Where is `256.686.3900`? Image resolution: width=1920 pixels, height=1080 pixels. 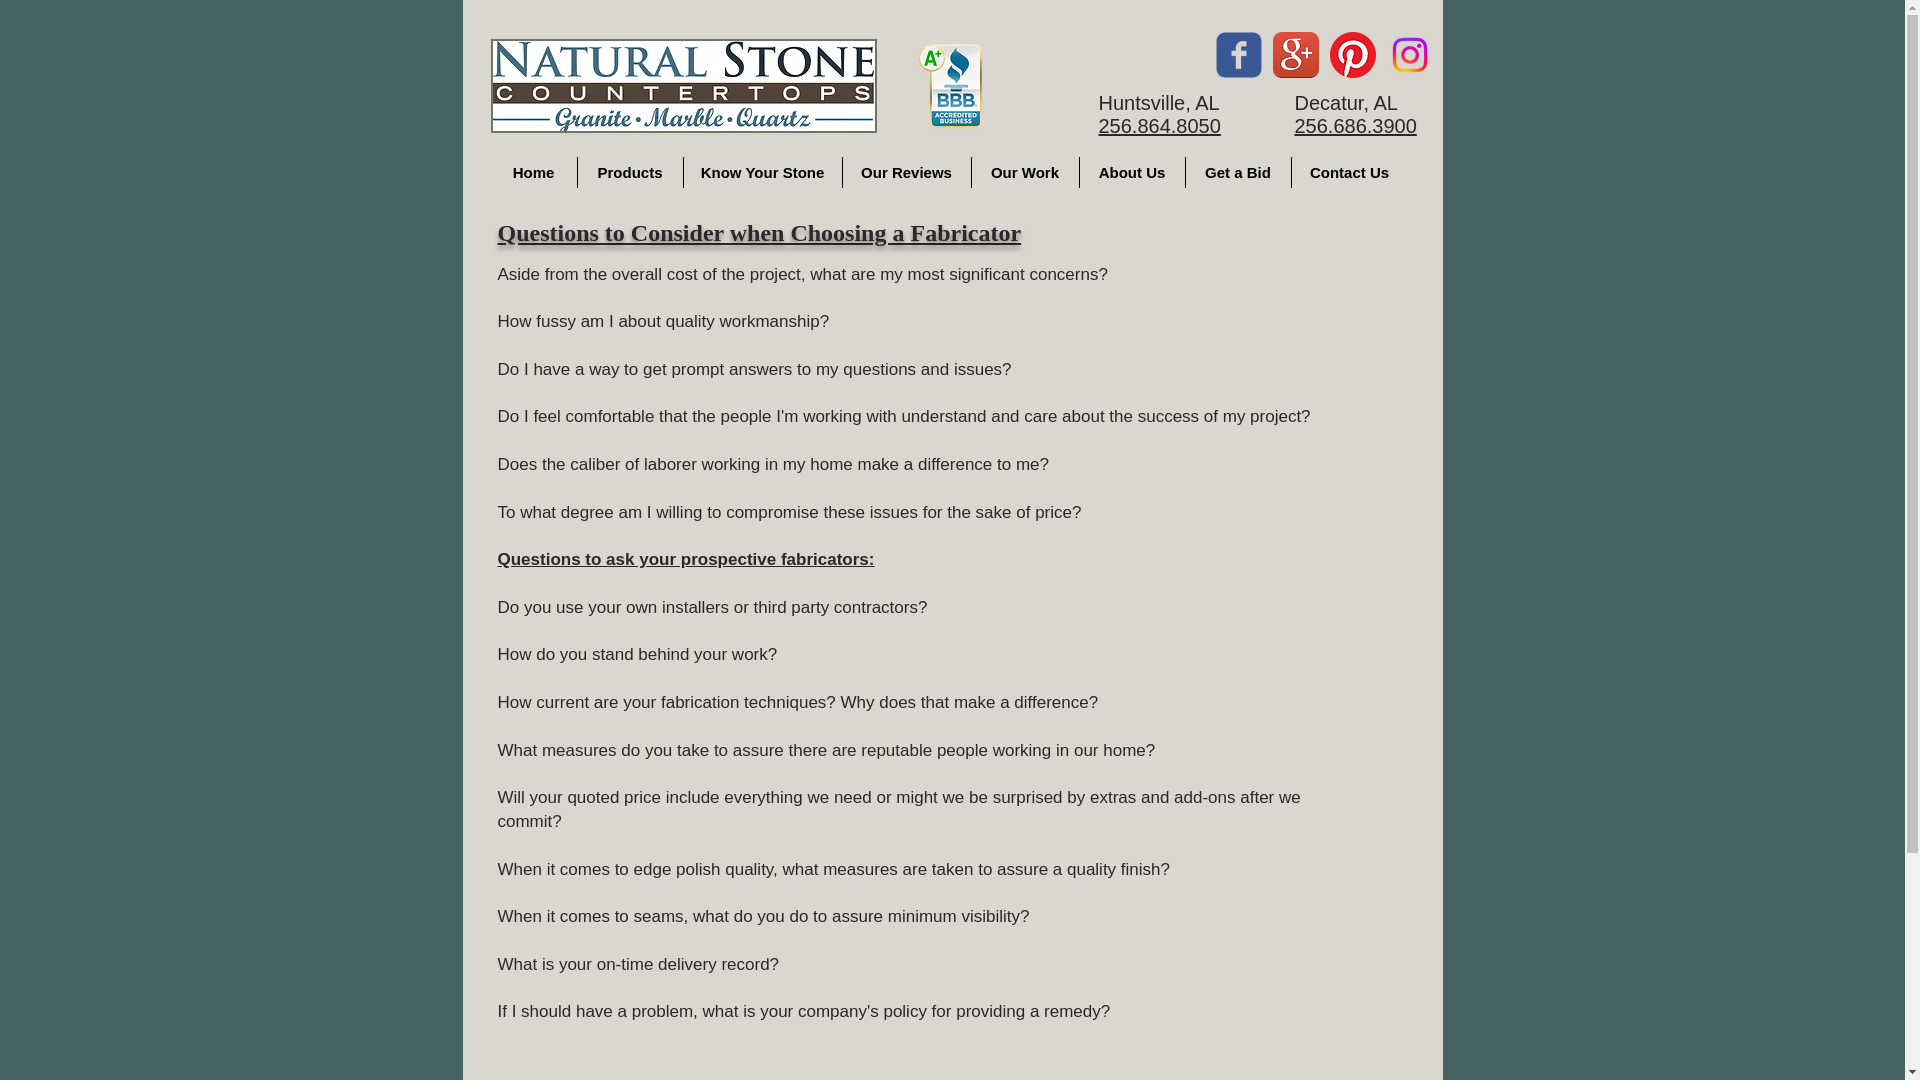 256.686.3900 is located at coordinates (1355, 126).